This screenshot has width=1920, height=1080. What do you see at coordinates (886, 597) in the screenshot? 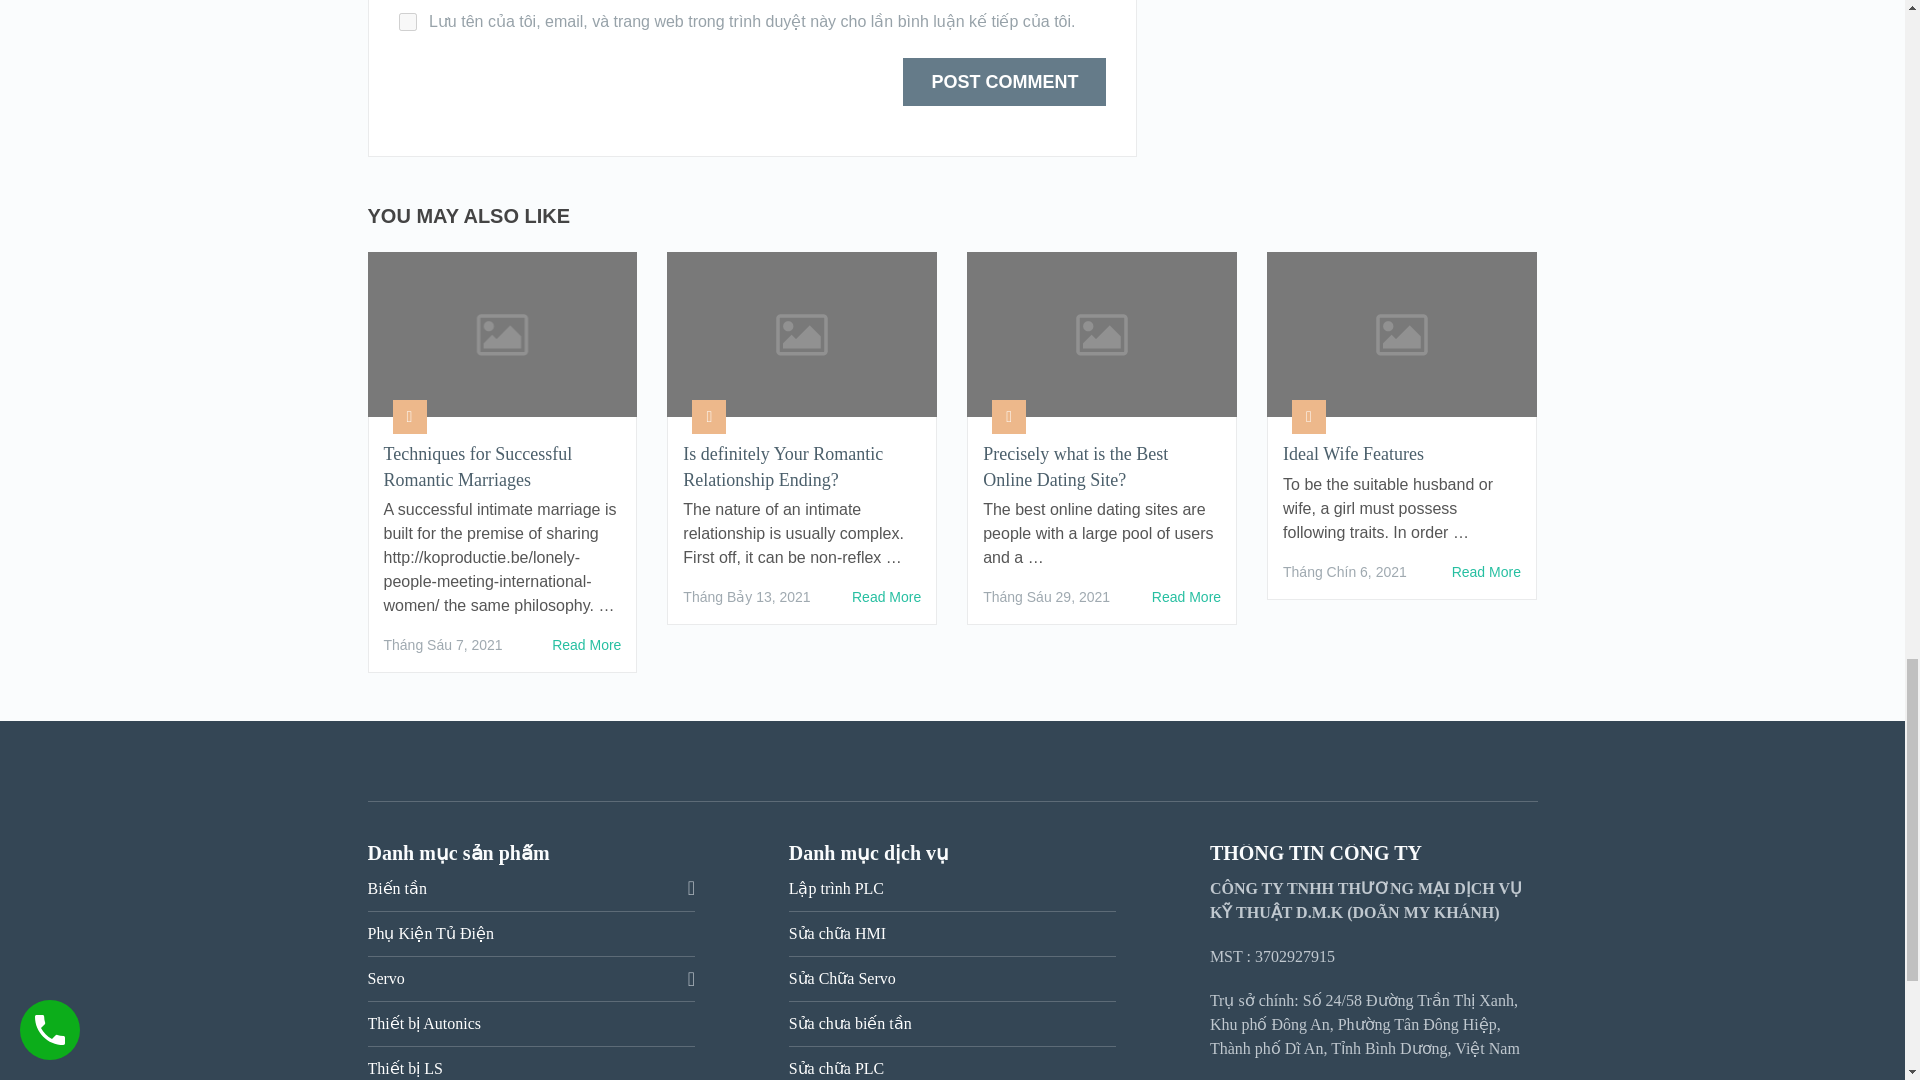
I see `Is definitely Your Romantic Relationship Ending?` at bounding box center [886, 597].